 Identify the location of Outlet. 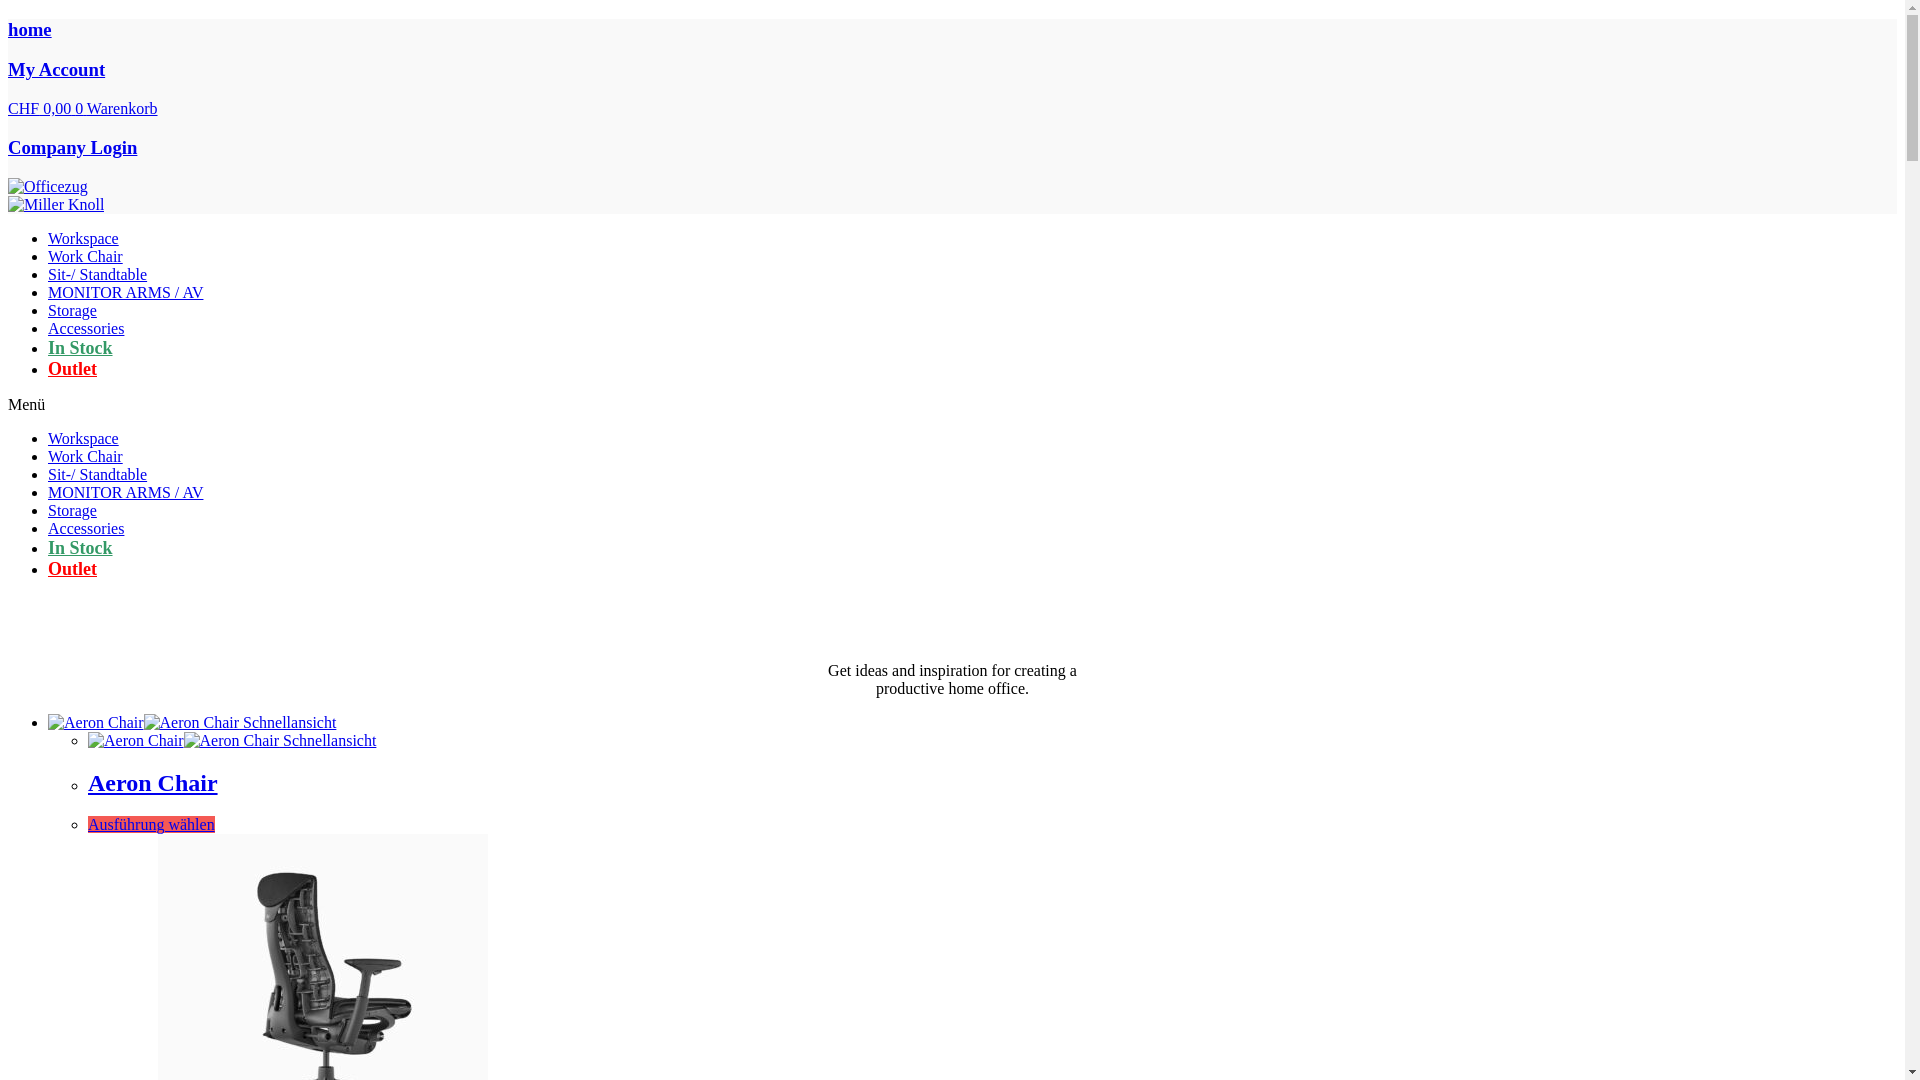
(72, 569).